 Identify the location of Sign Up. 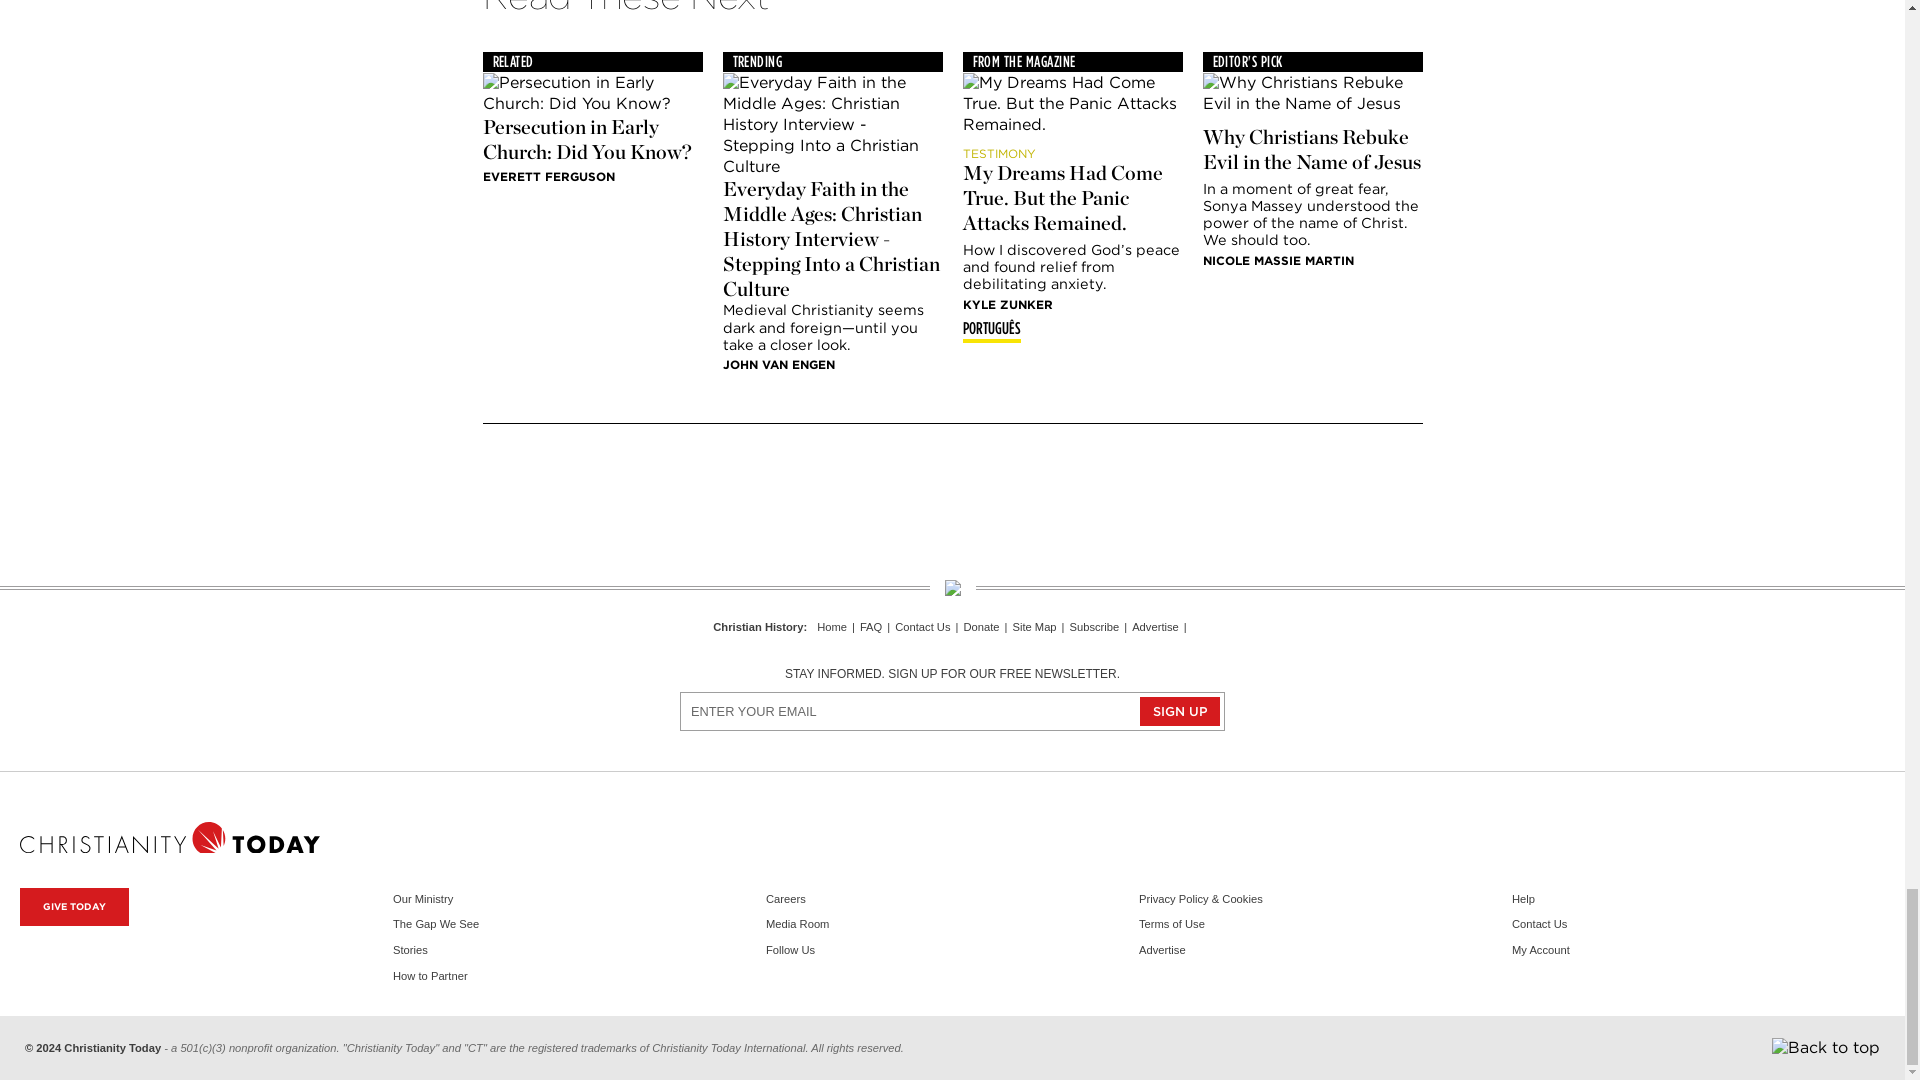
(1180, 710).